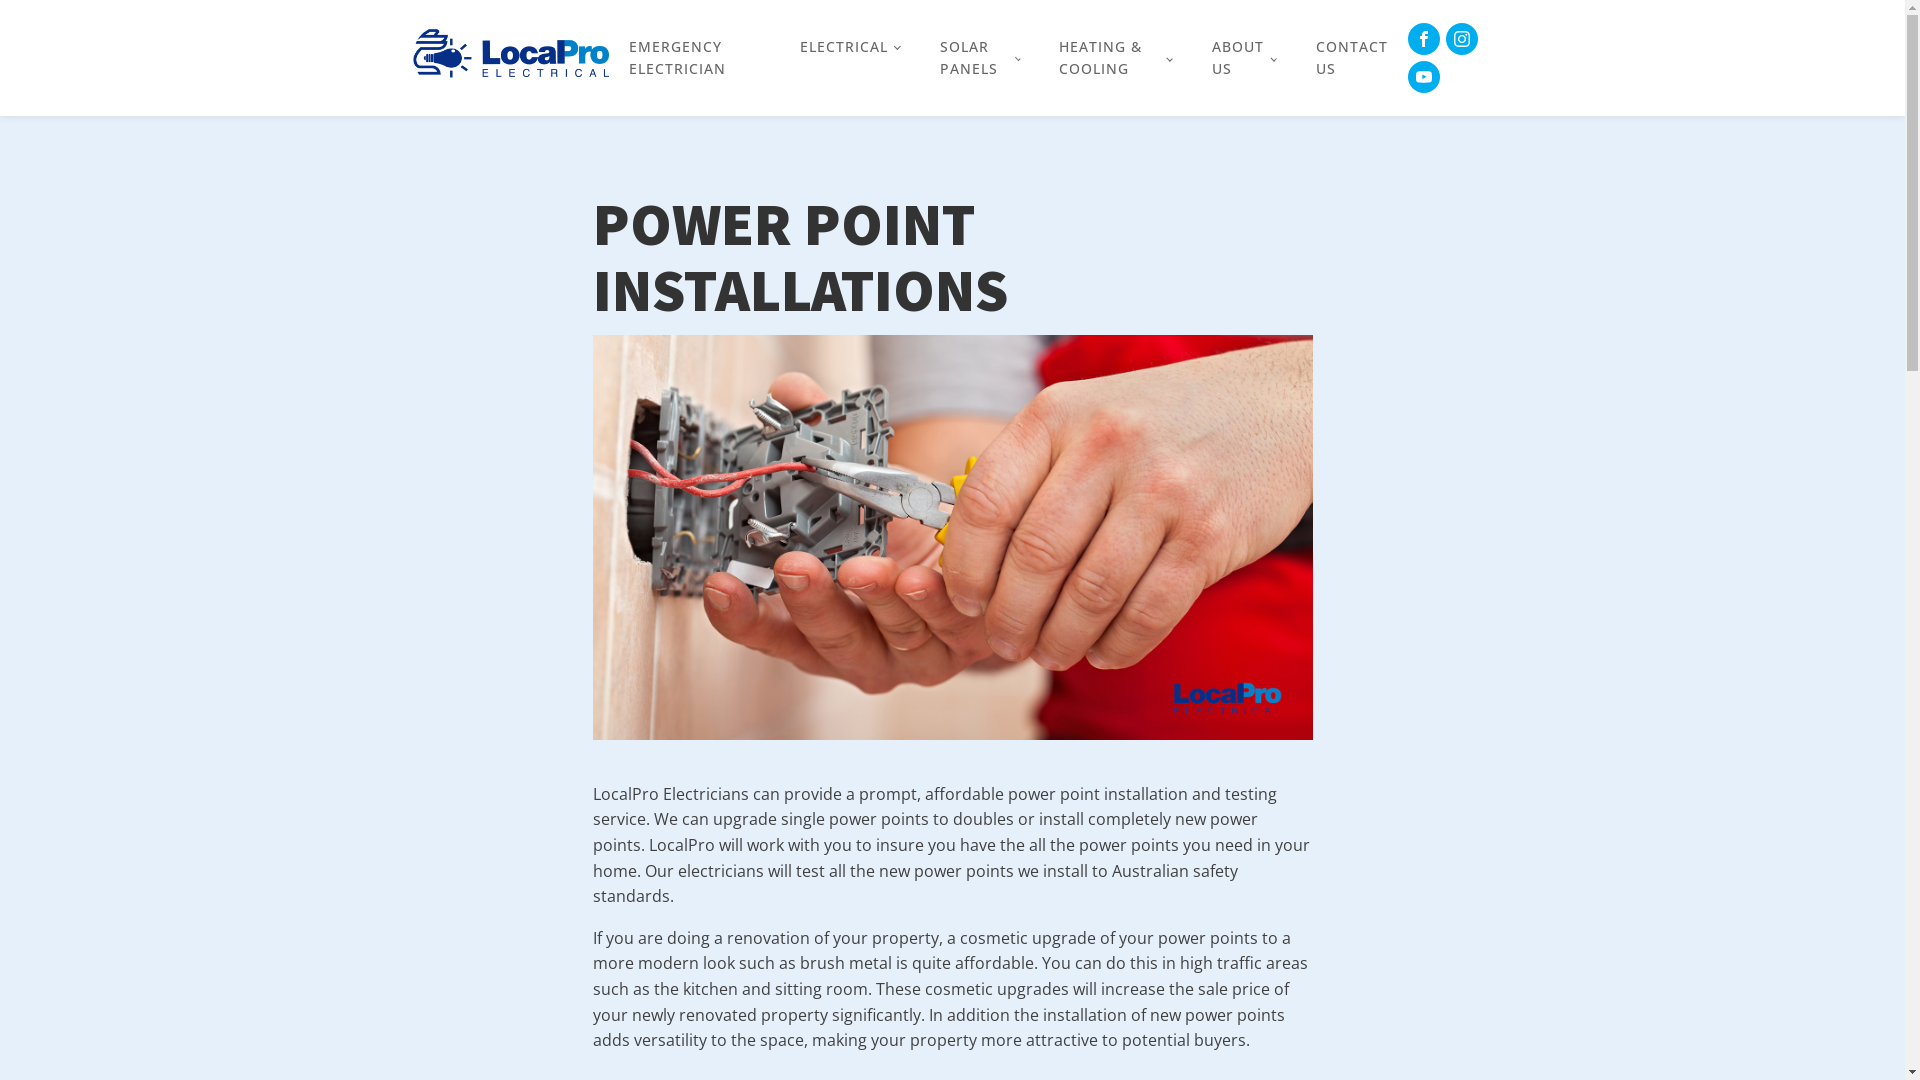 The image size is (1920, 1080). What do you see at coordinates (694, 58) in the screenshot?
I see `EMERGENCY ELECTRICIAN` at bounding box center [694, 58].